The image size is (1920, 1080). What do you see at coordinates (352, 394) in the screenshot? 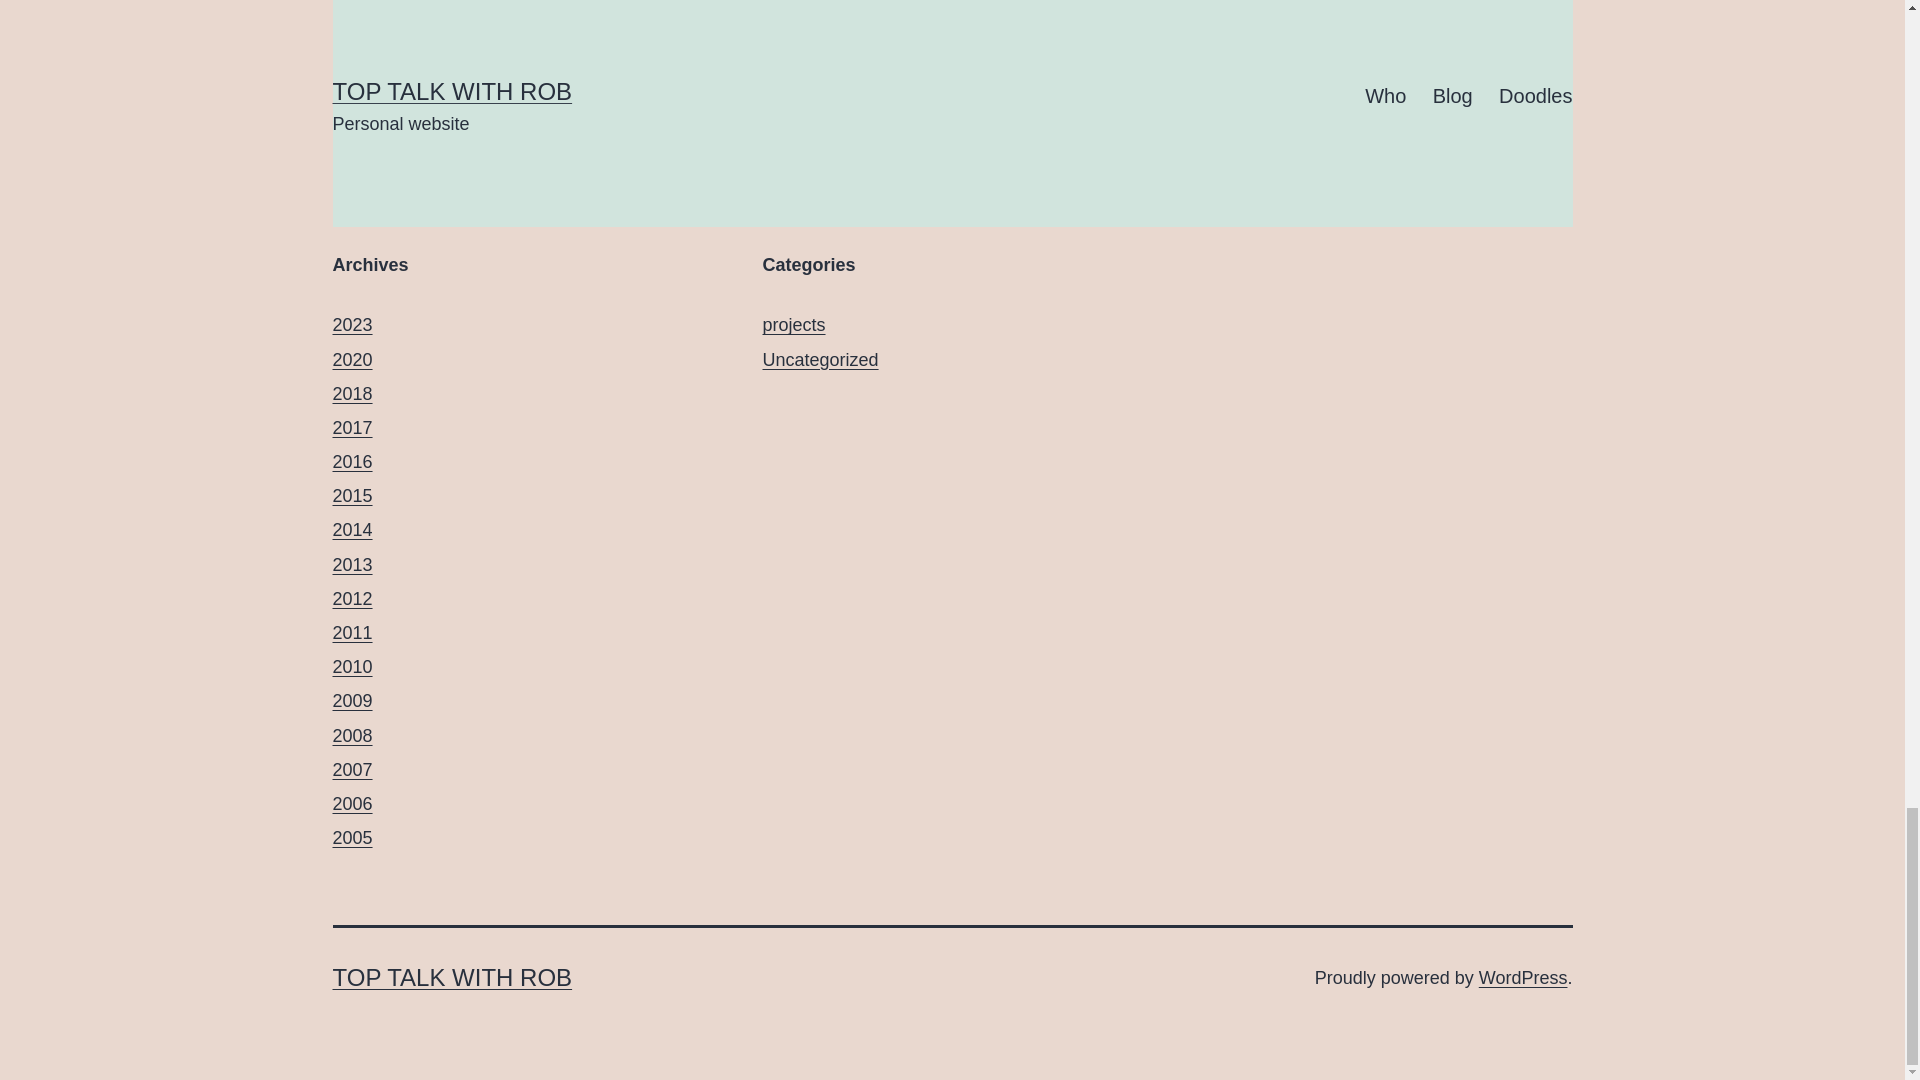
I see `2018` at bounding box center [352, 394].